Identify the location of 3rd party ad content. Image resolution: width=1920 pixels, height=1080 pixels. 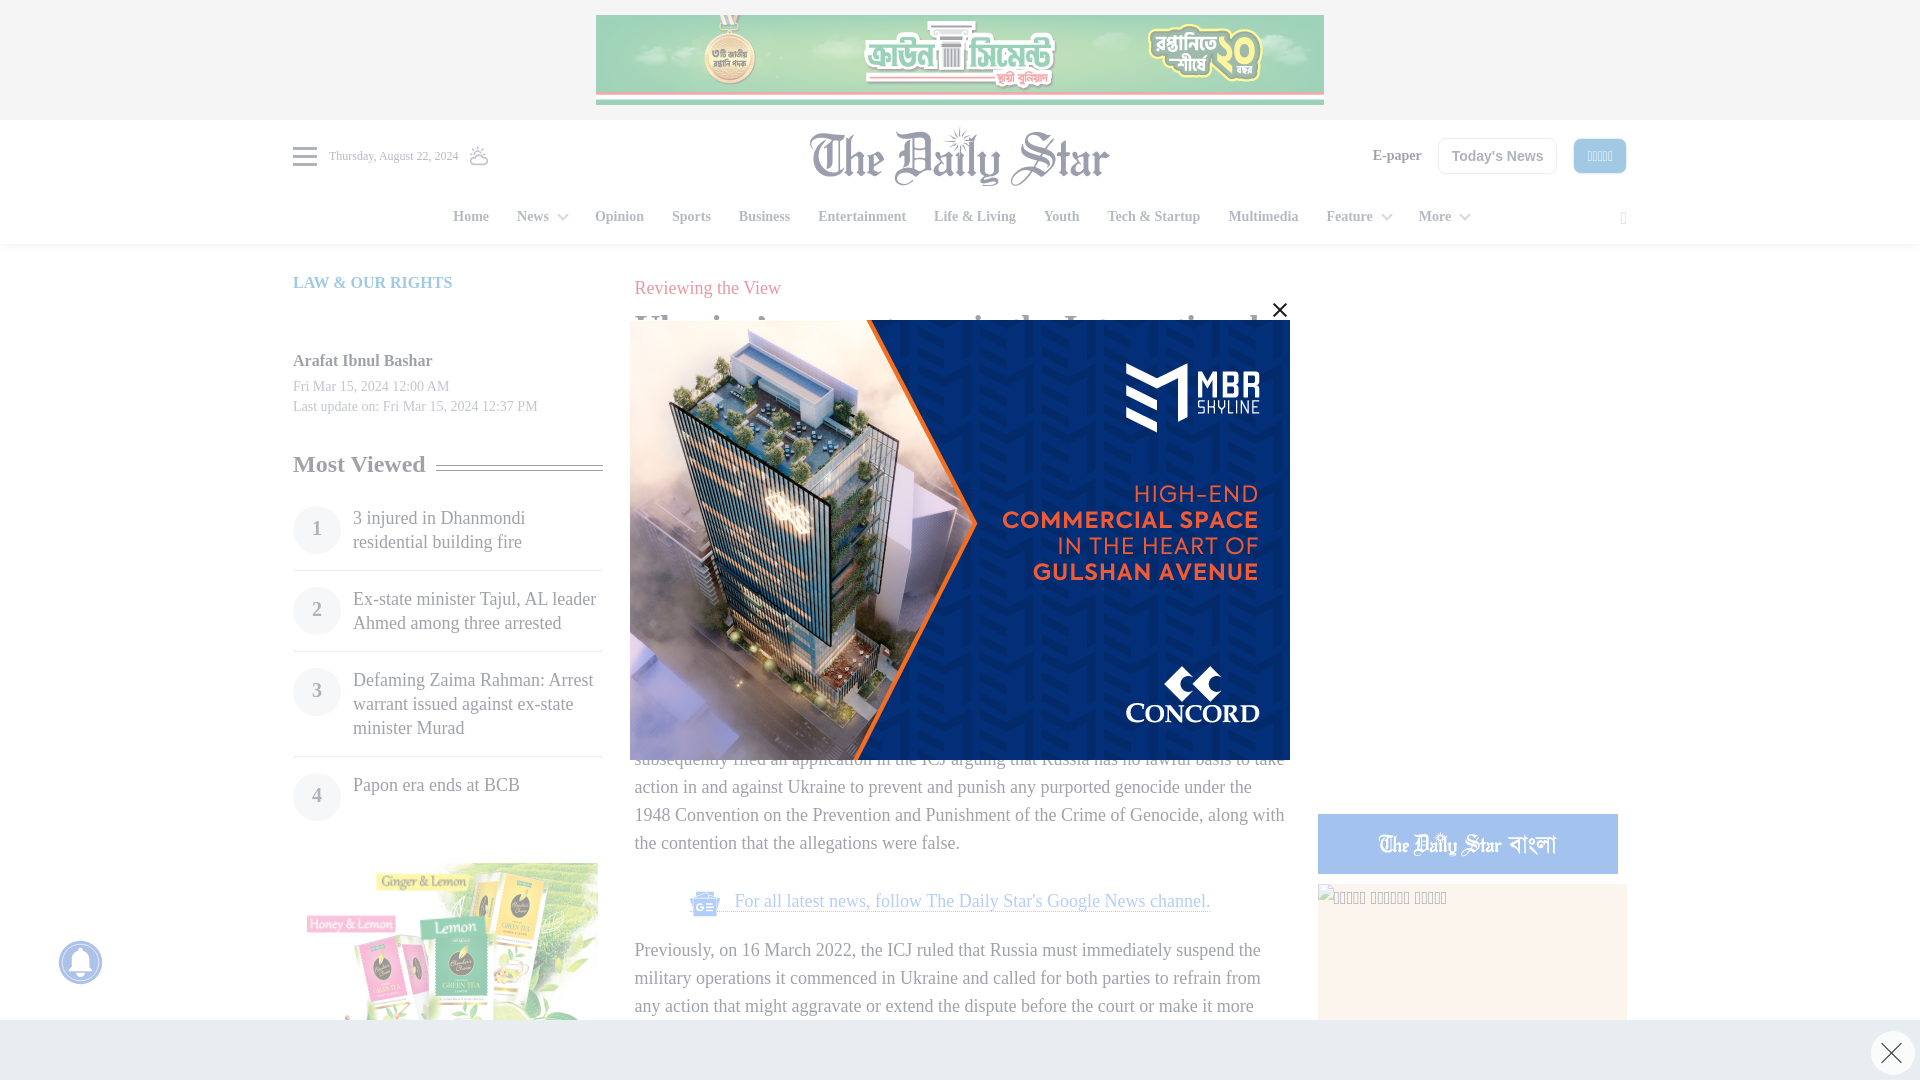
(960, 60).